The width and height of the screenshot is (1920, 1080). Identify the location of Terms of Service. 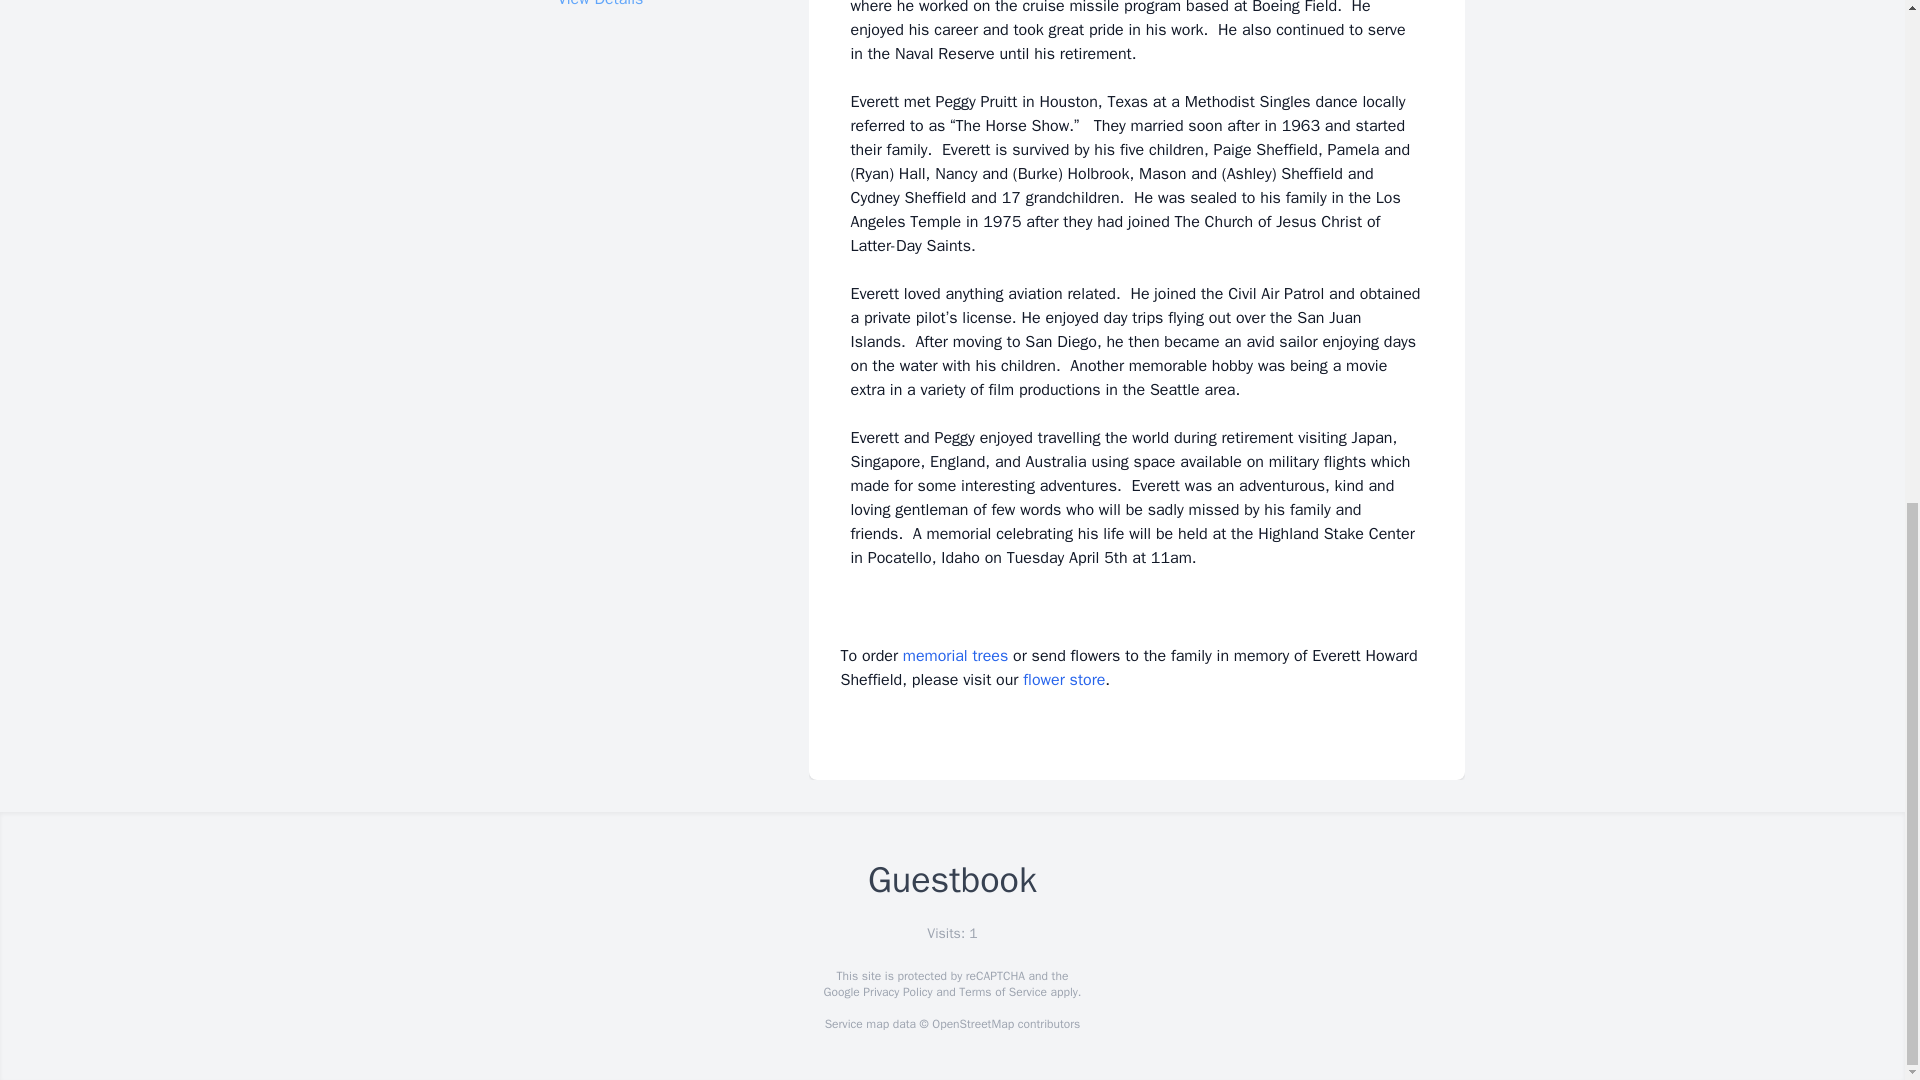
(1002, 992).